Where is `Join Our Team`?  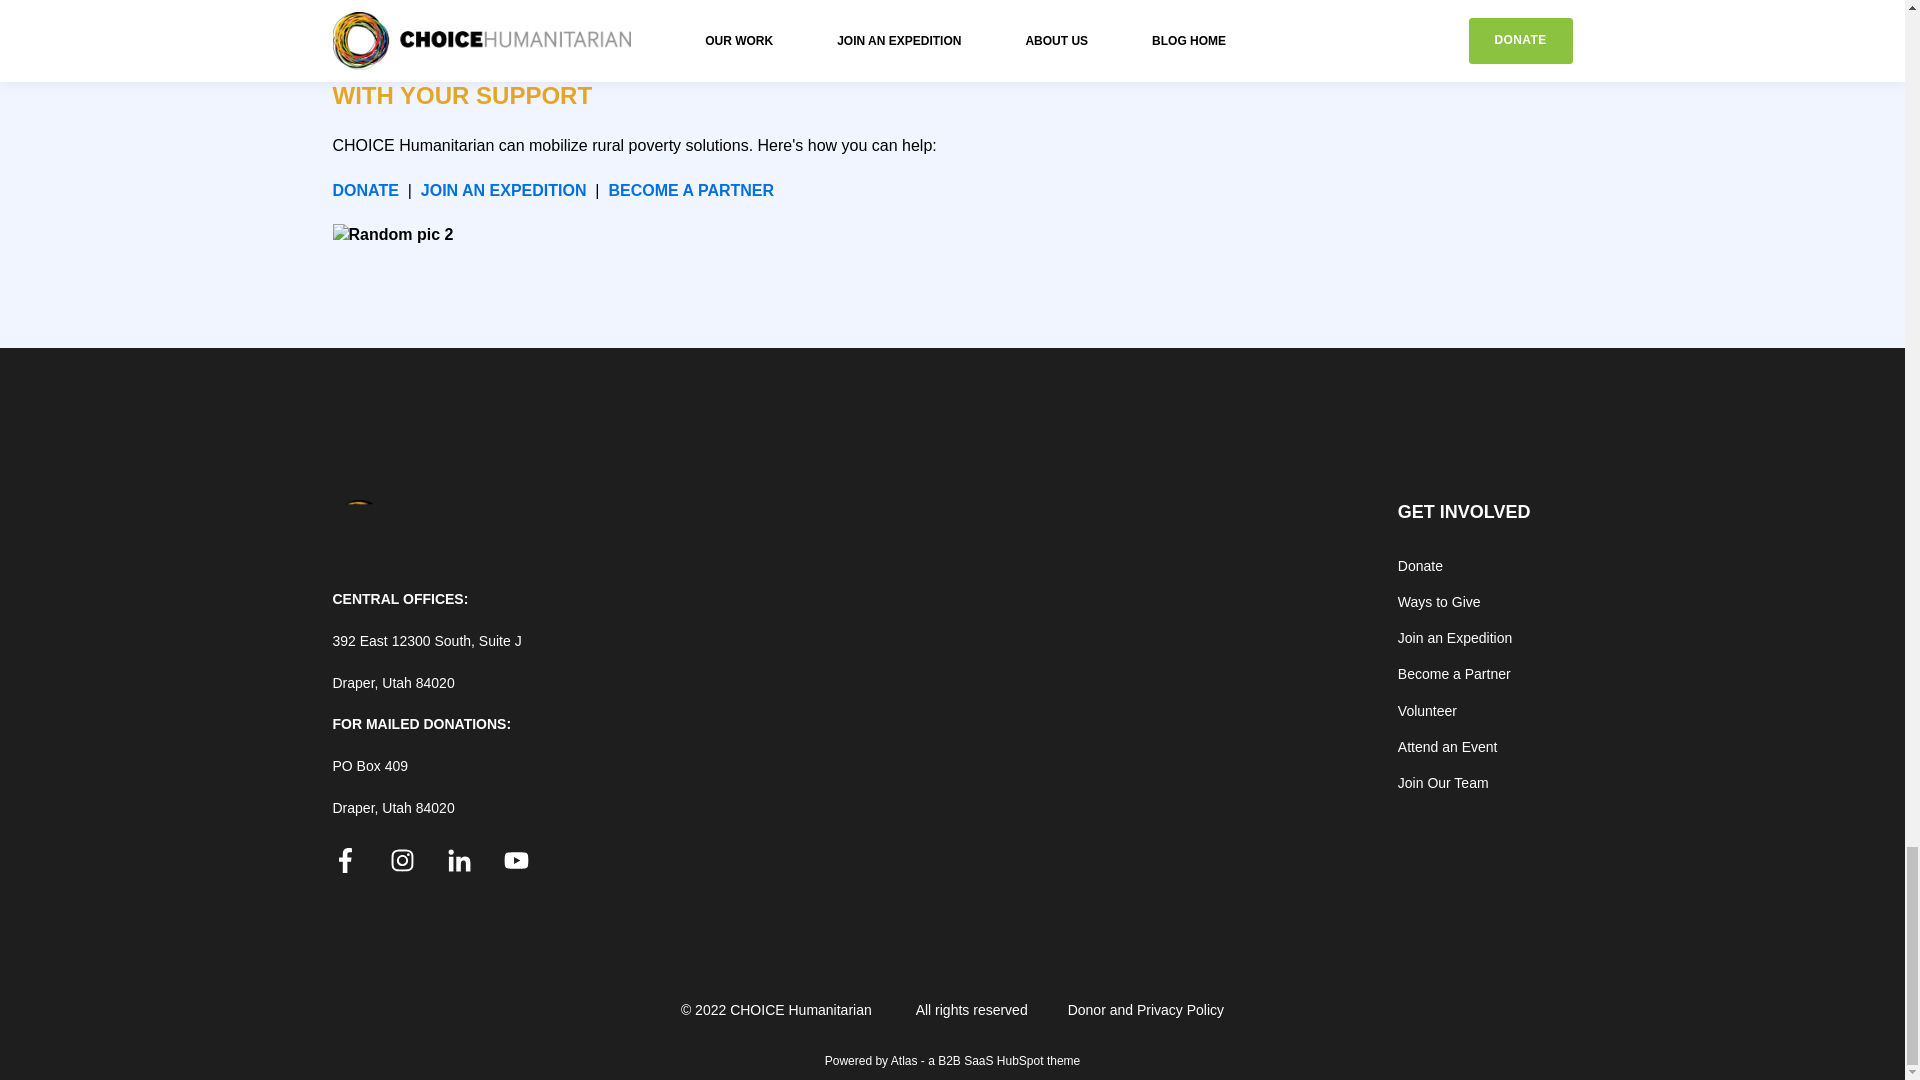
Join Our Team is located at coordinates (1464, 783).